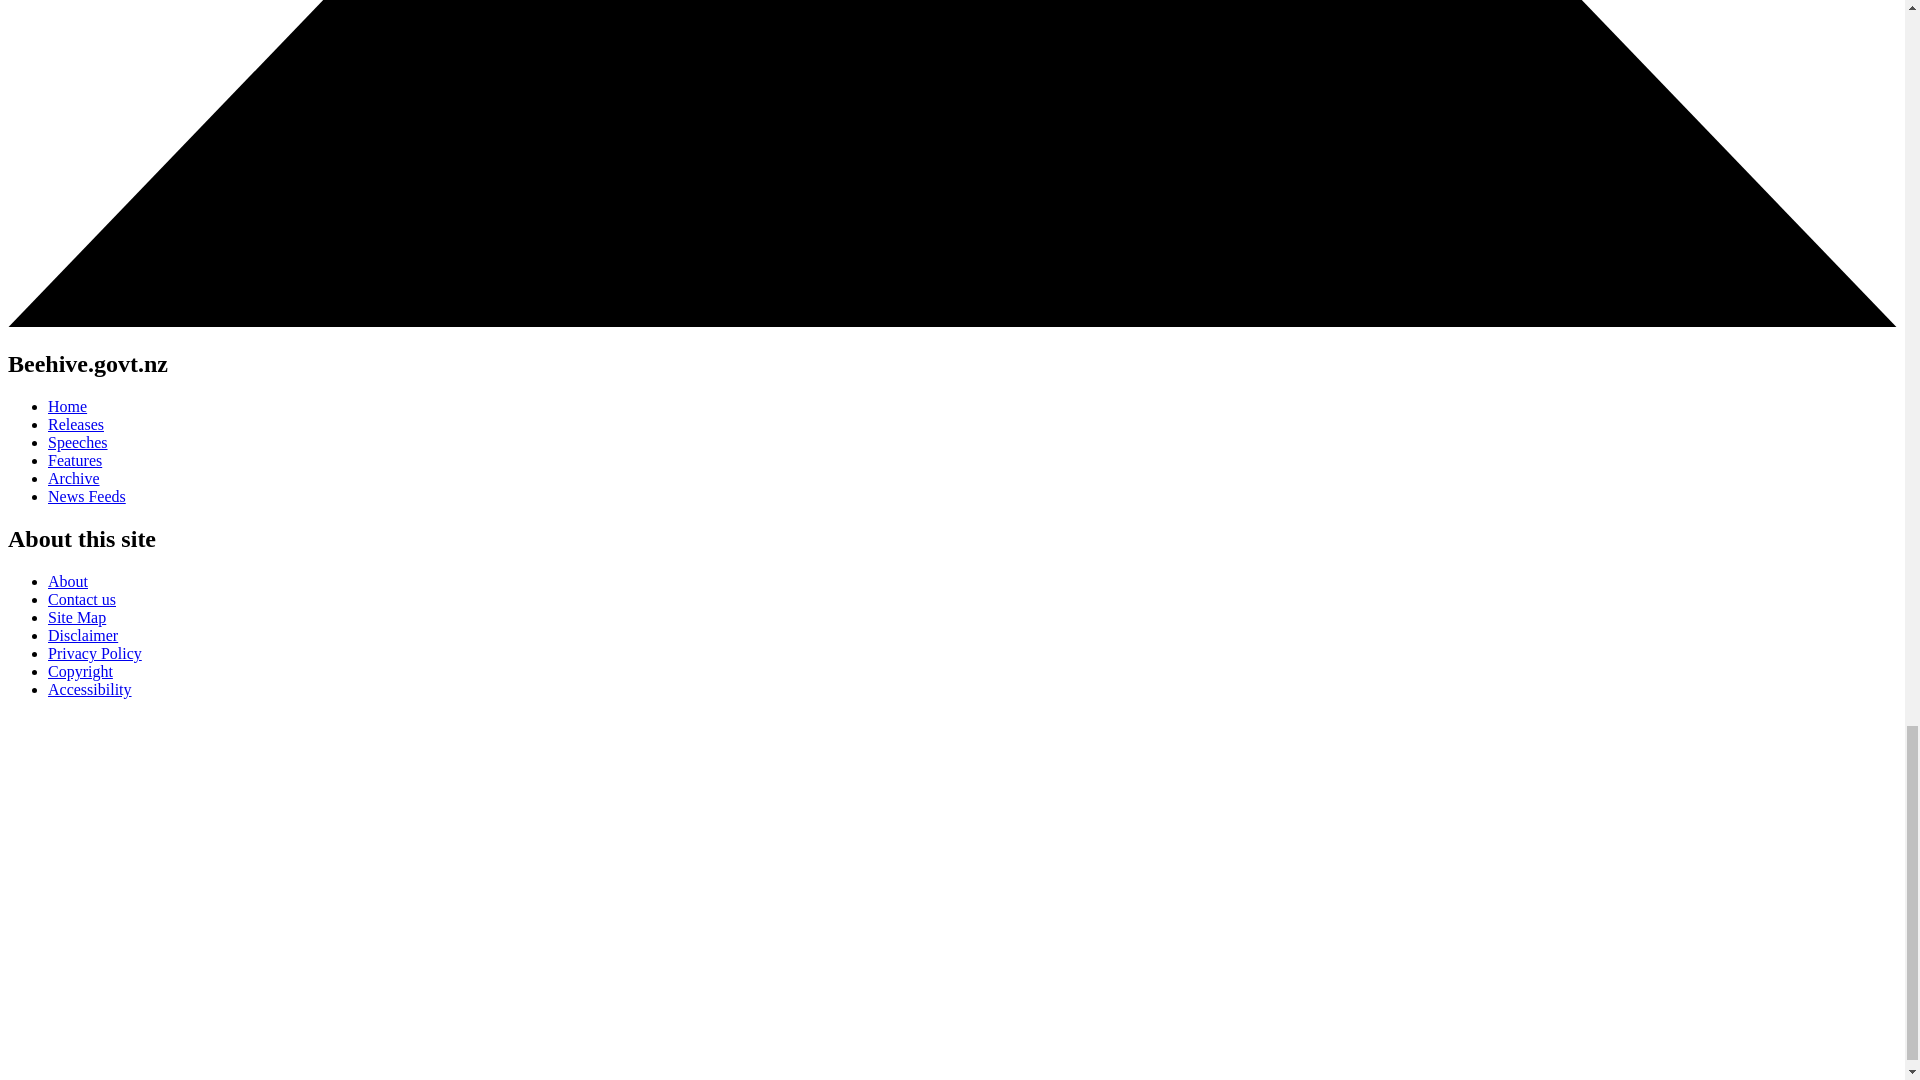 Image resolution: width=1920 pixels, height=1080 pixels. I want to click on Releases, so click(76, 424).